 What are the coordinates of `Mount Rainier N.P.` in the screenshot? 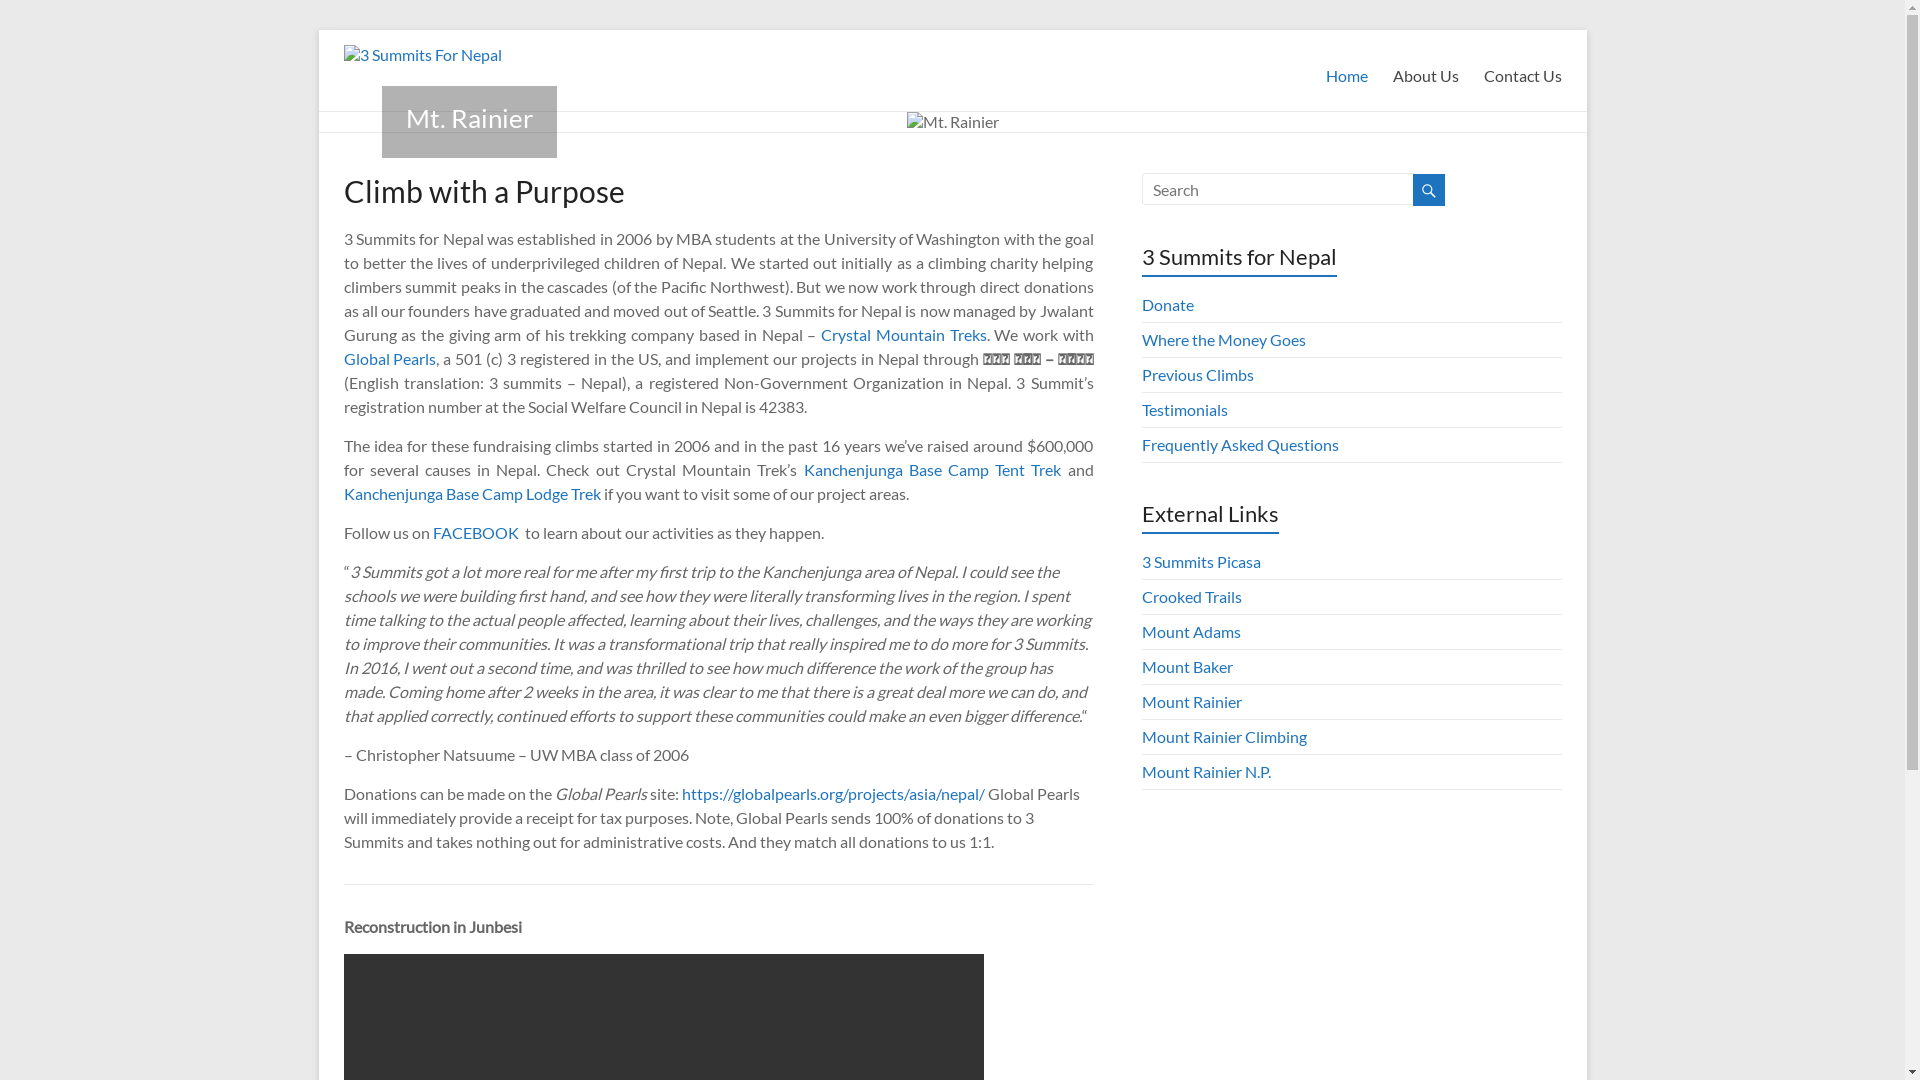 It's located at (1206, 772).